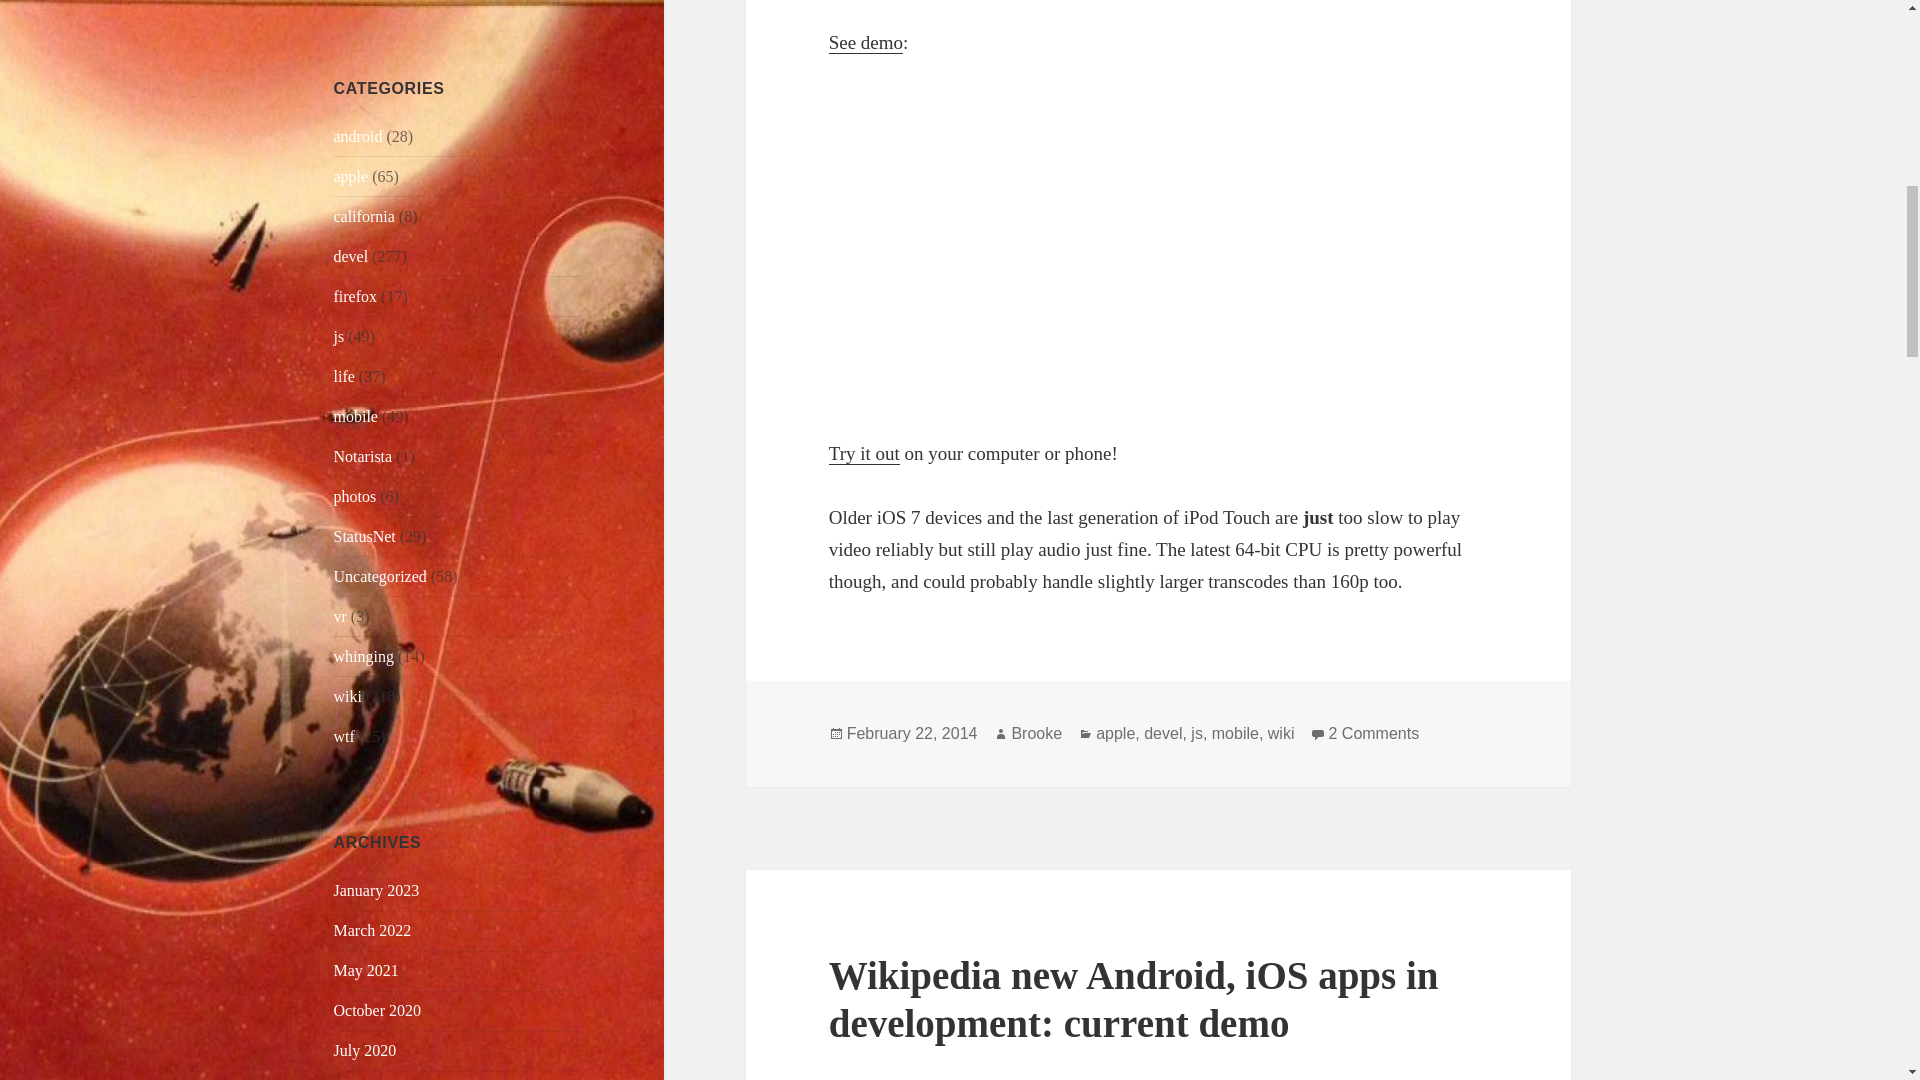 The height and width of the screenshot is (1080, 1920). Describe the element at coordinates (364, 656) in the screenshot. I see `whinging` at that location.